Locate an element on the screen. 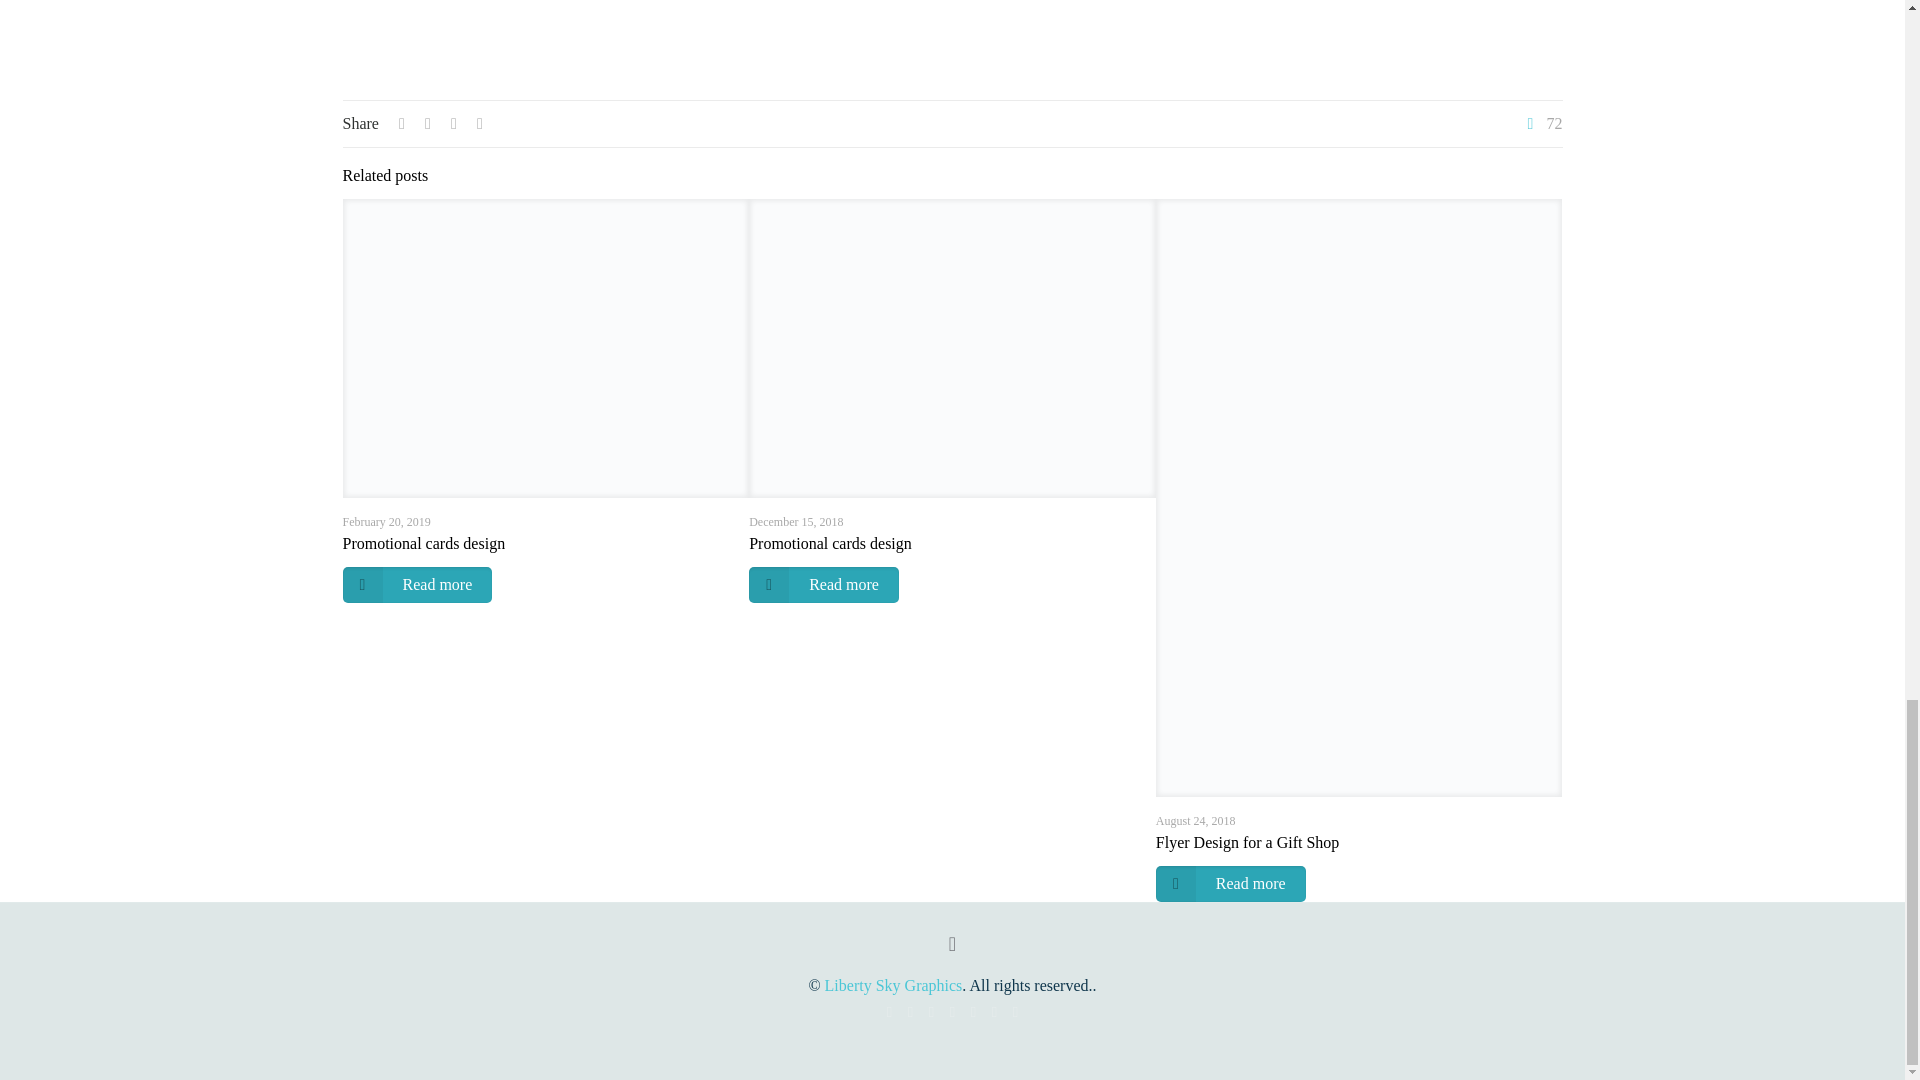  72 is located at coordinates (1542, 123).